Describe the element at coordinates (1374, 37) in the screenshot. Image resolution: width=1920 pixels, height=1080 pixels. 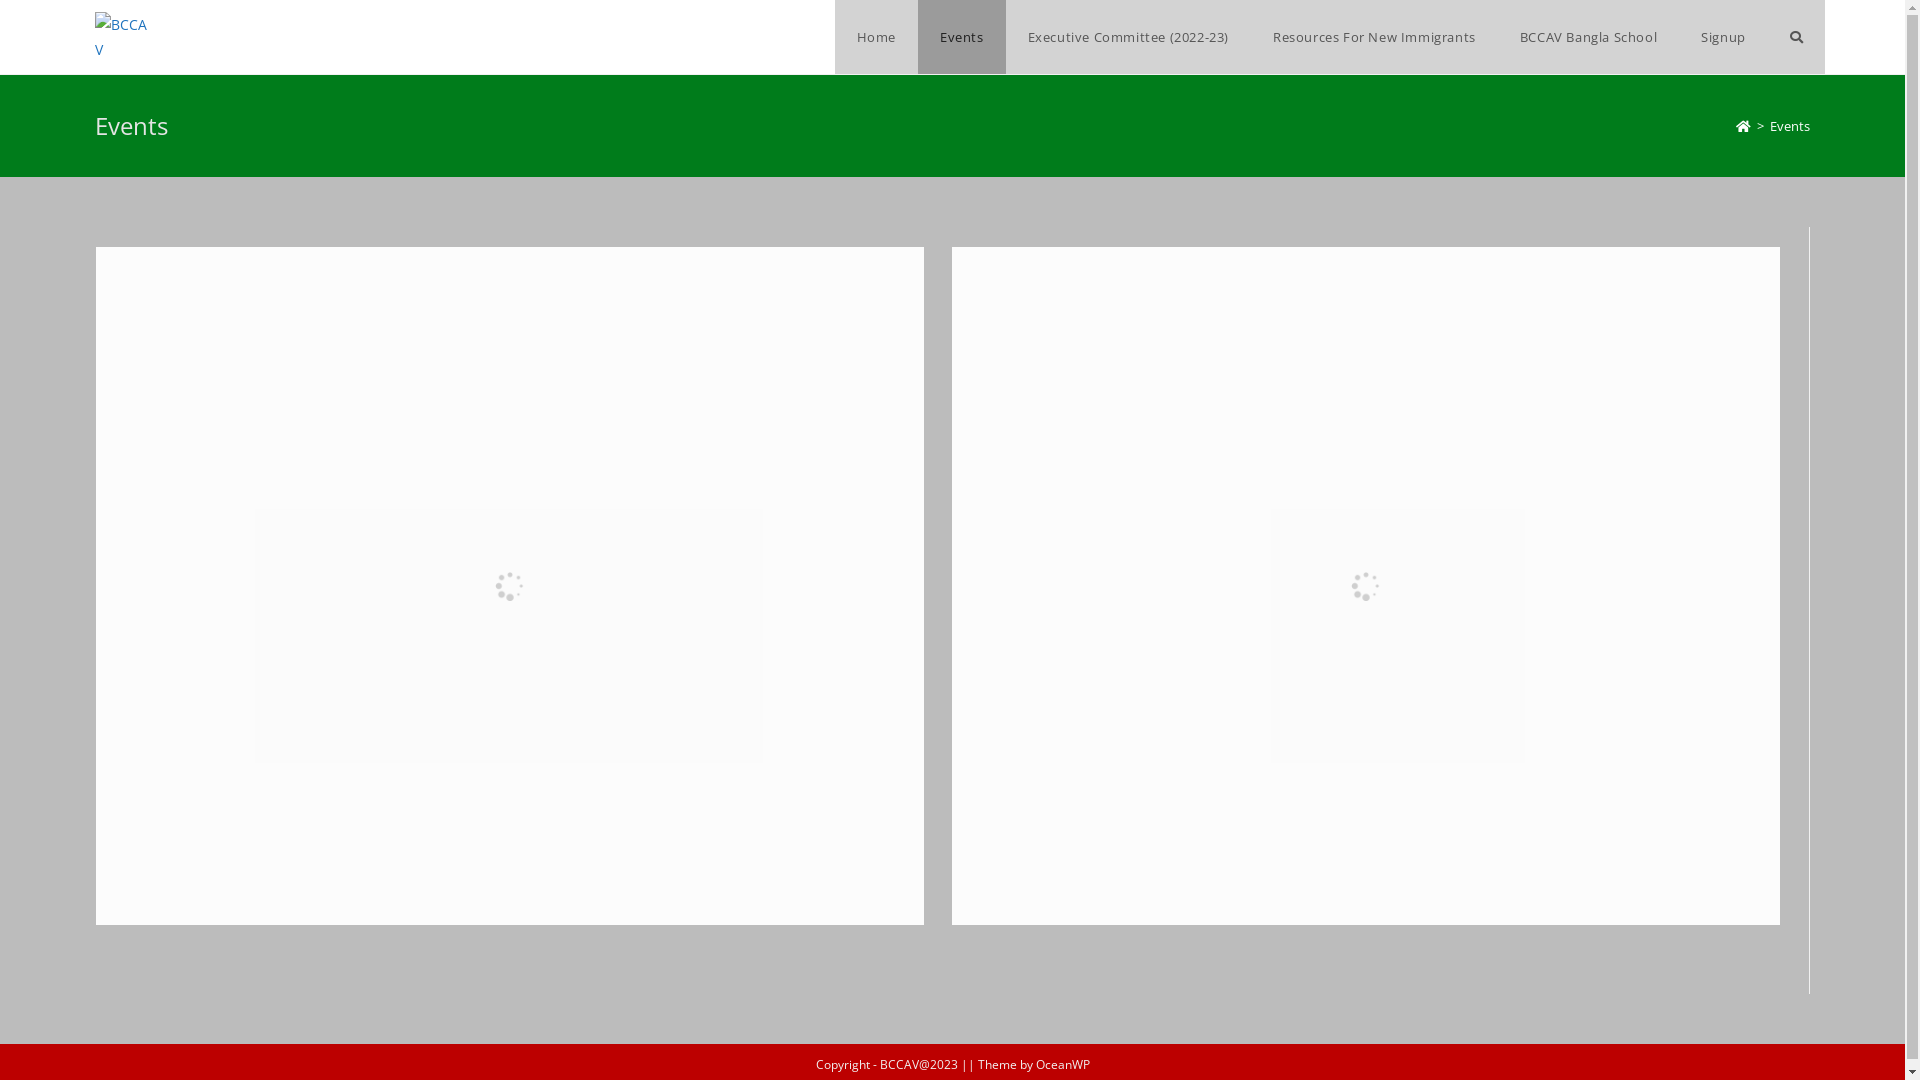
I see `Resources For New Immigrants` at that location.